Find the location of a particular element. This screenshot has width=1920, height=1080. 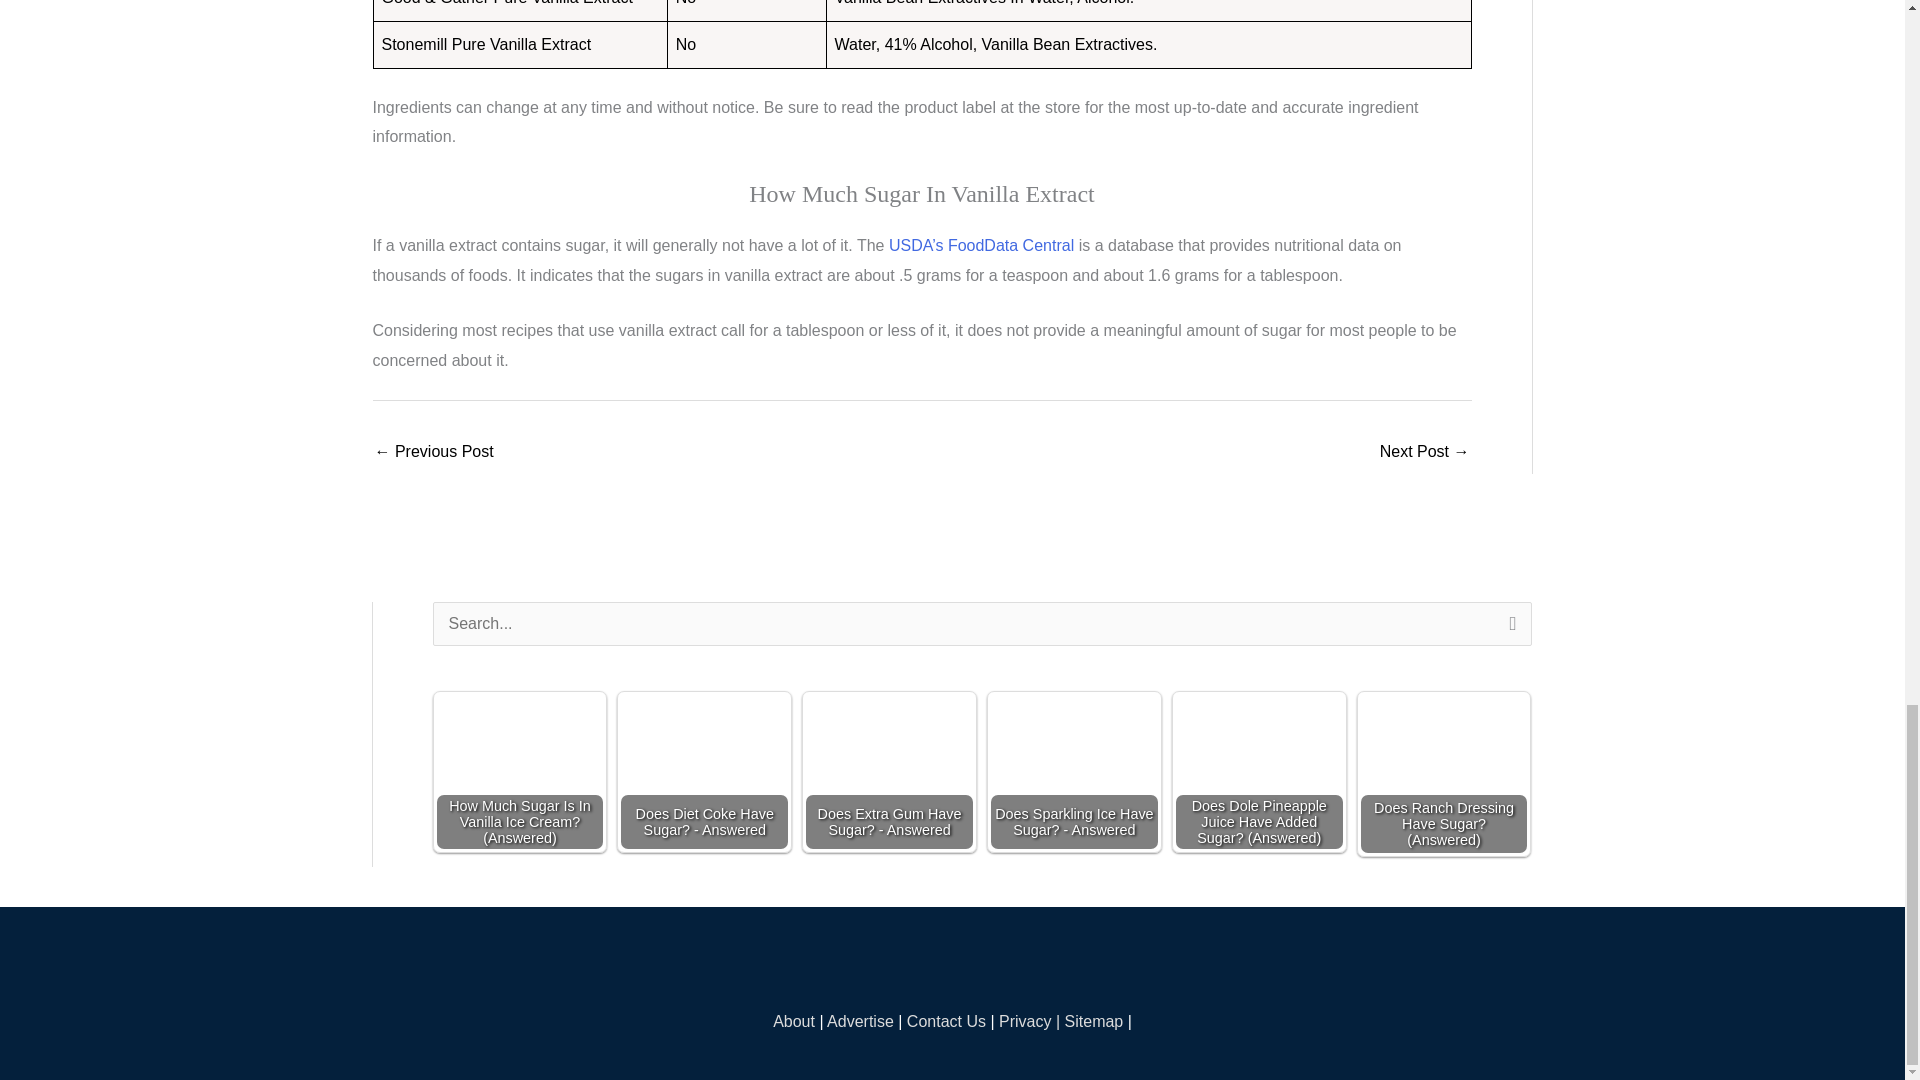

Does Diet Coke Have Sugar? - Answered is located at coordinates (704, 770).